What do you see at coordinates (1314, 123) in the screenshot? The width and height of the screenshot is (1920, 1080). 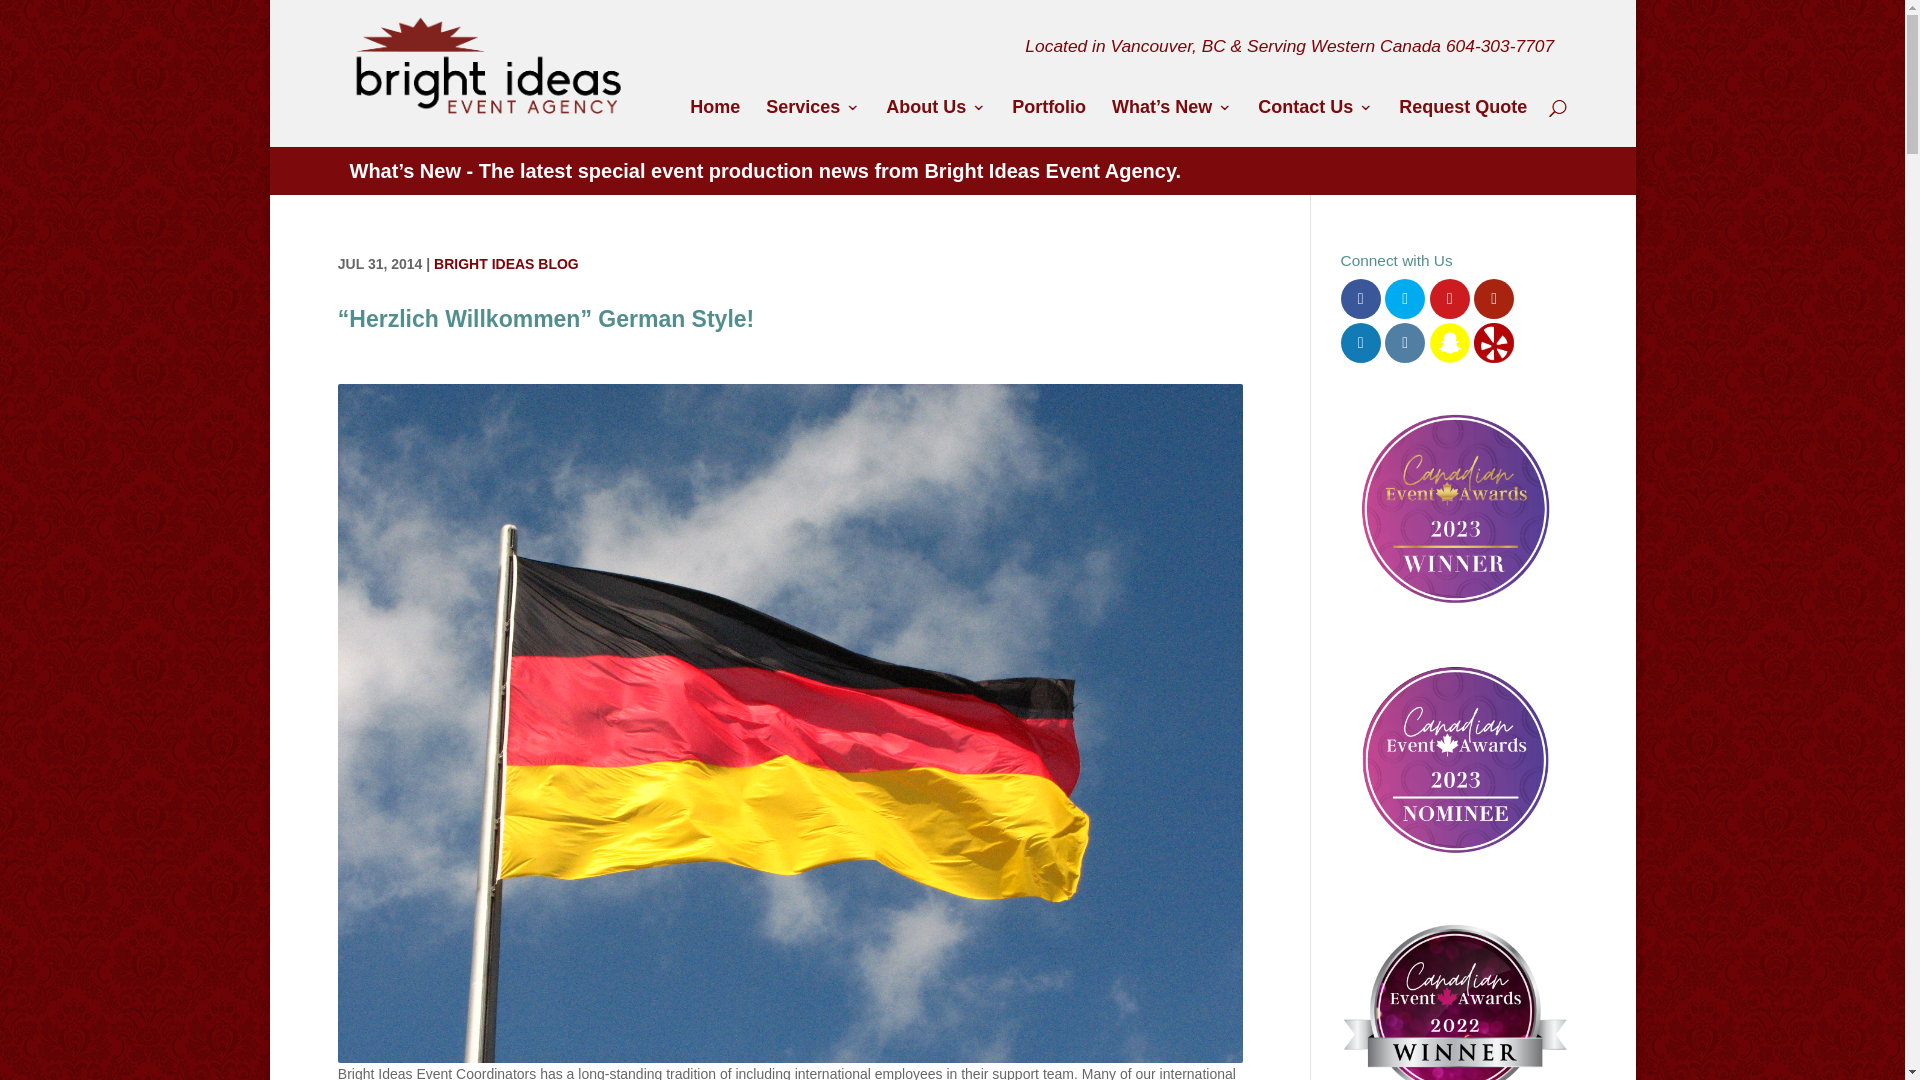 I see `Contact Us` at bounding box center [1314, 123].